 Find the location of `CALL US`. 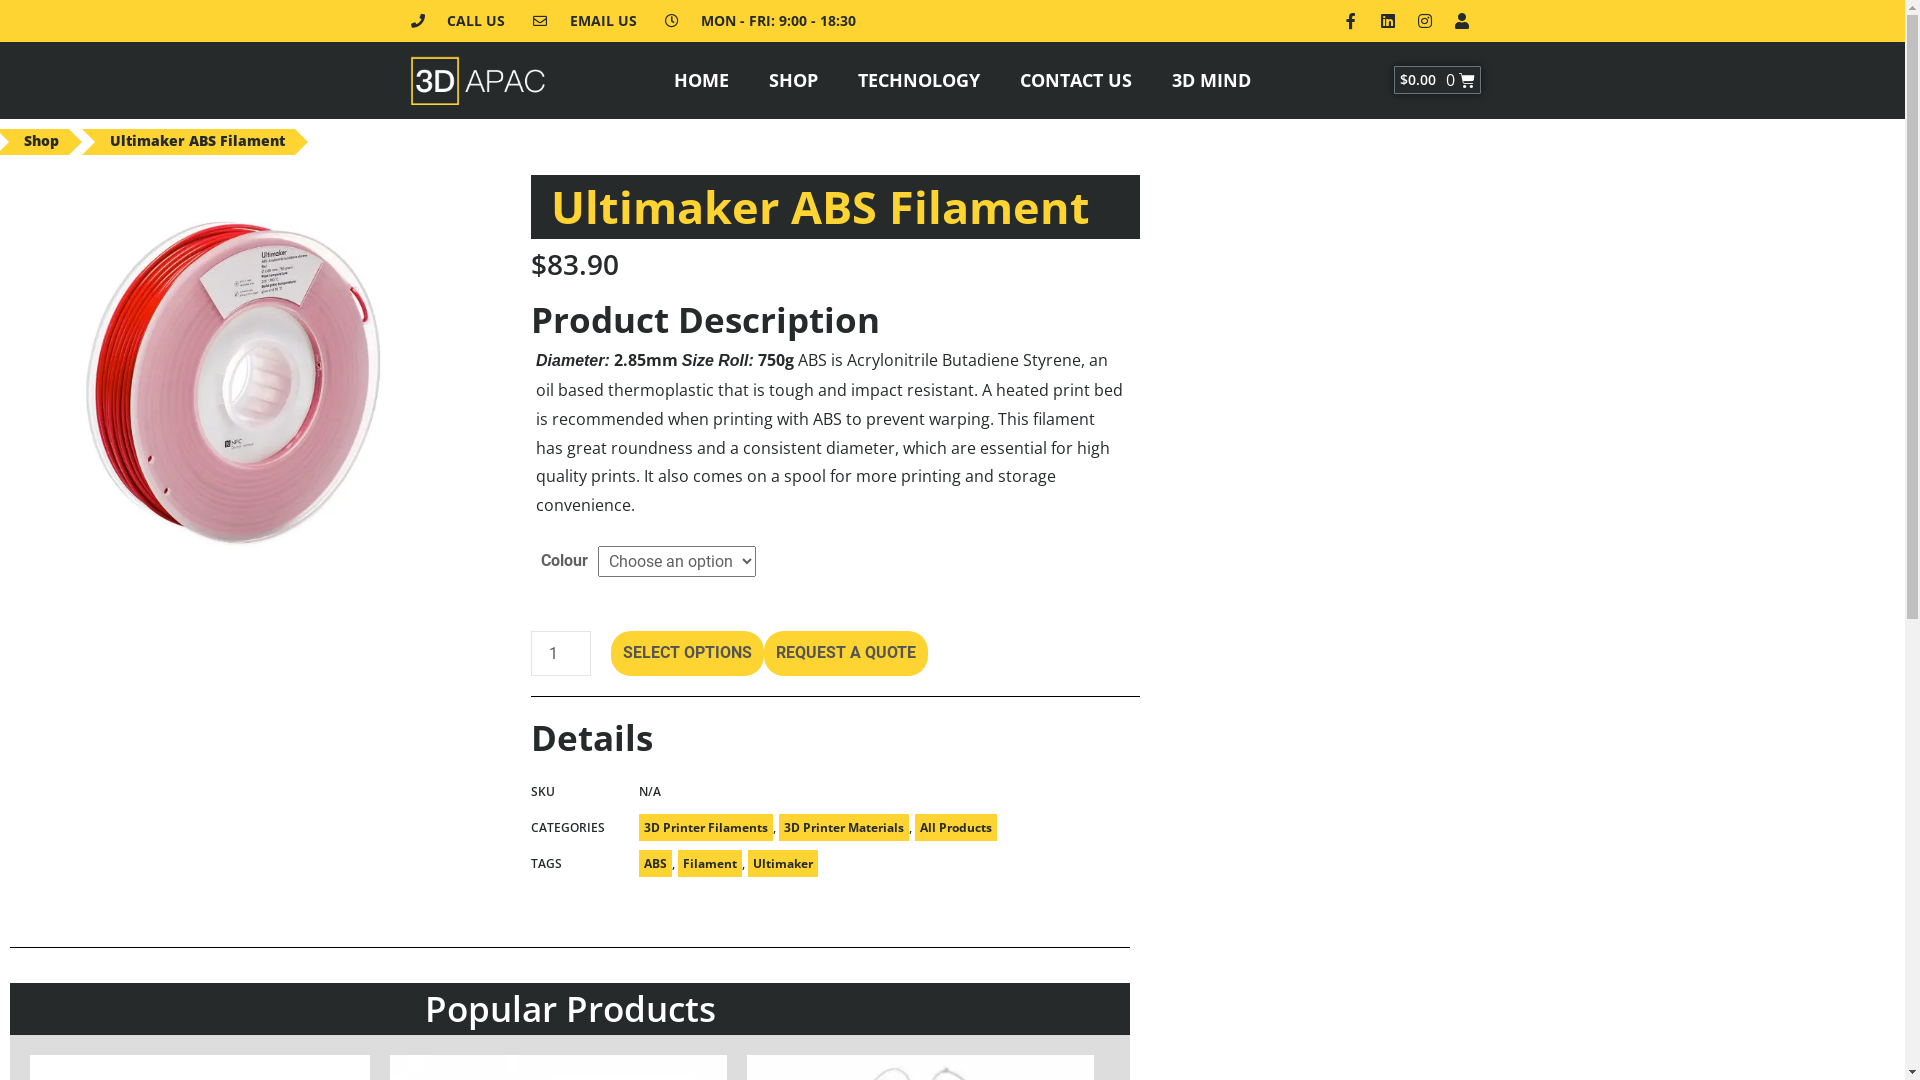

CALL US is located at coordinates (457, 21).